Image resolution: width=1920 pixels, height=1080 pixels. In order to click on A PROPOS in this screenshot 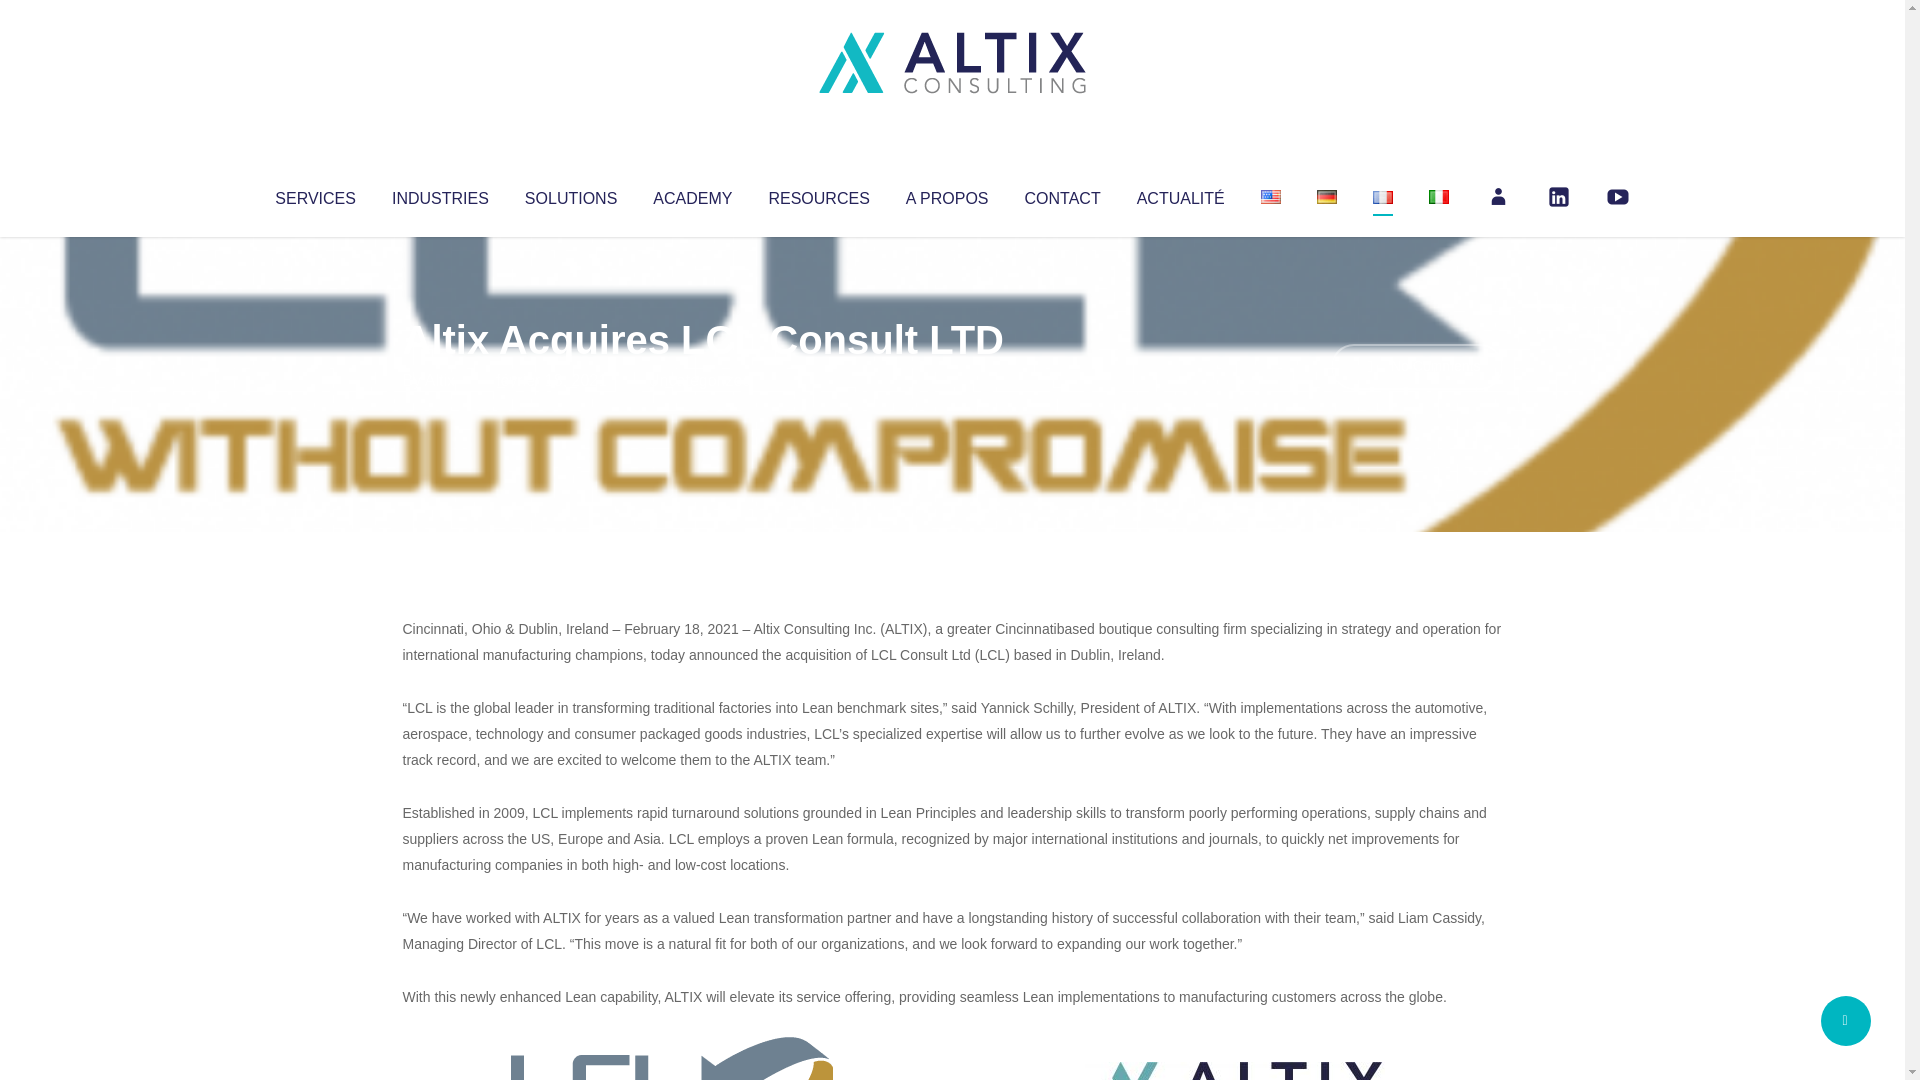, I will do `click(947, 194)`.